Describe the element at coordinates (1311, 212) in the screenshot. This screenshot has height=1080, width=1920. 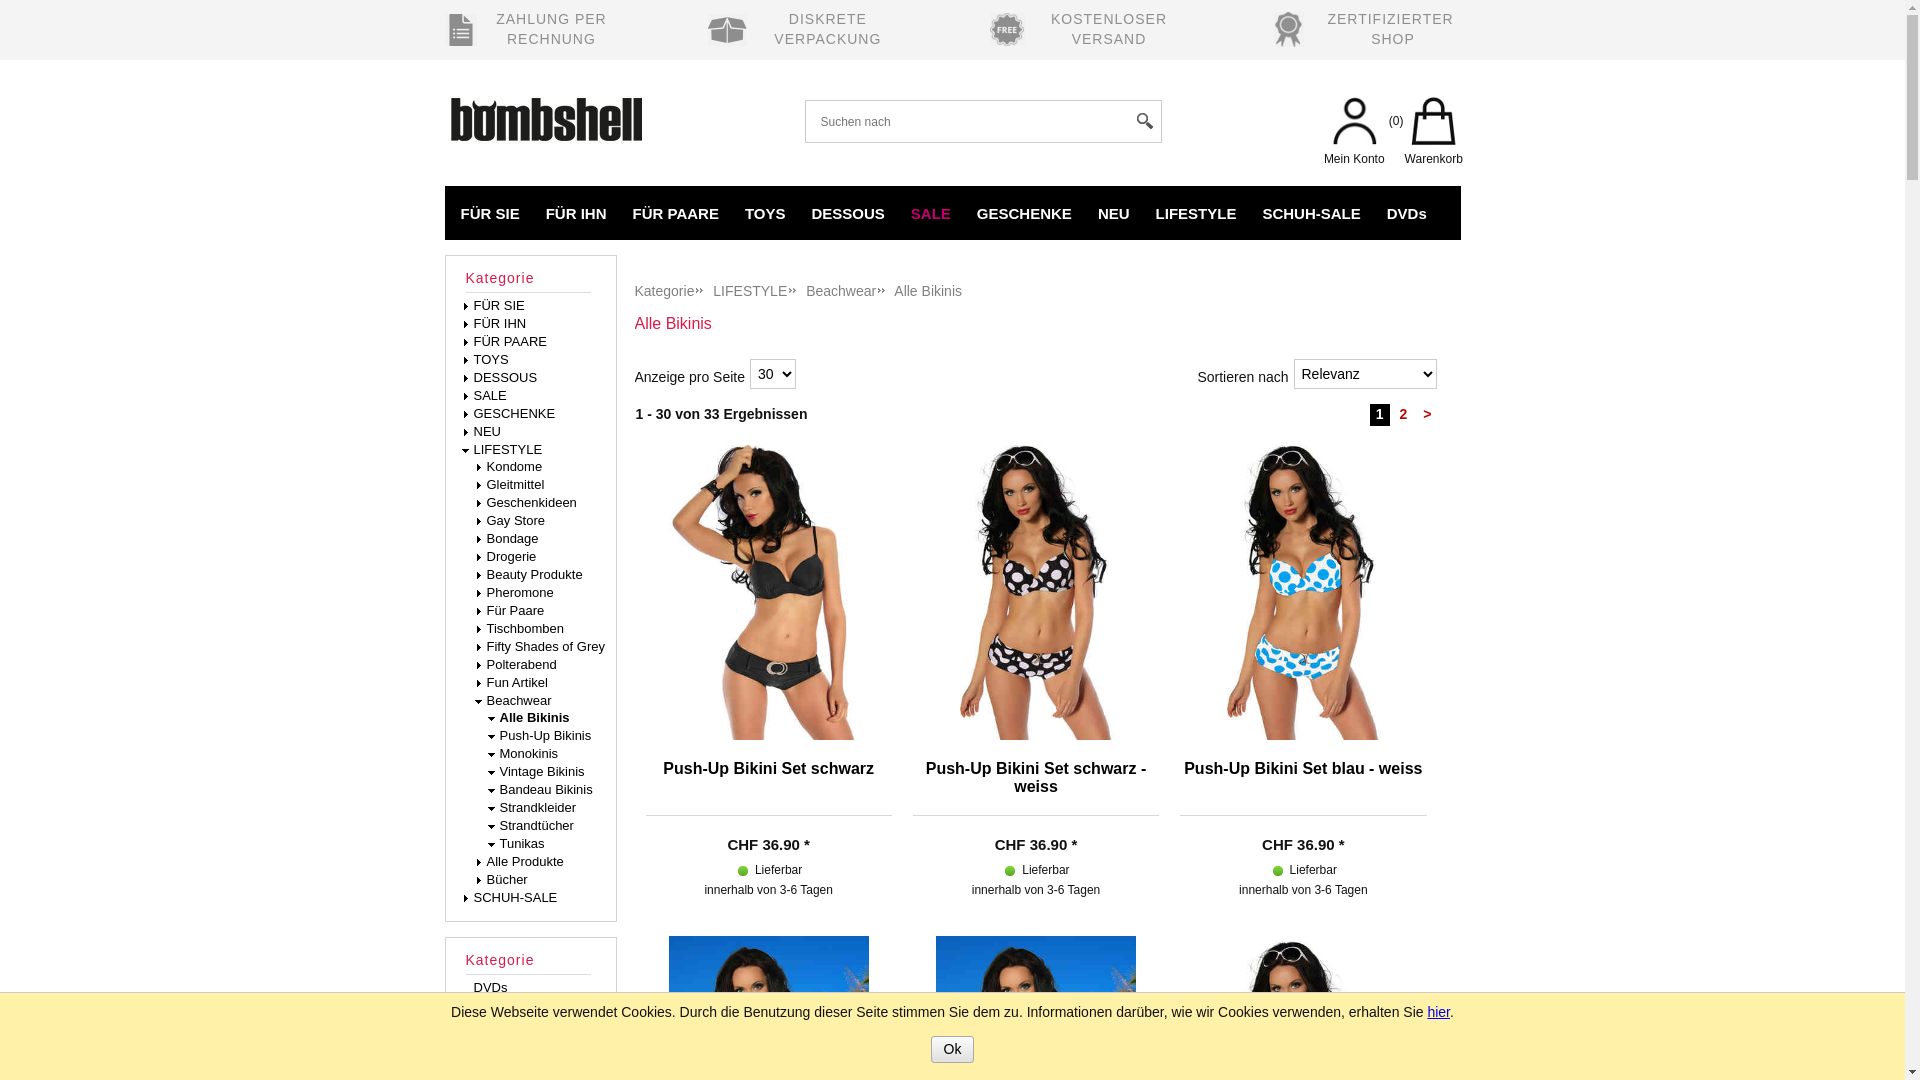
I see `SCHUH-SALE` at that location.